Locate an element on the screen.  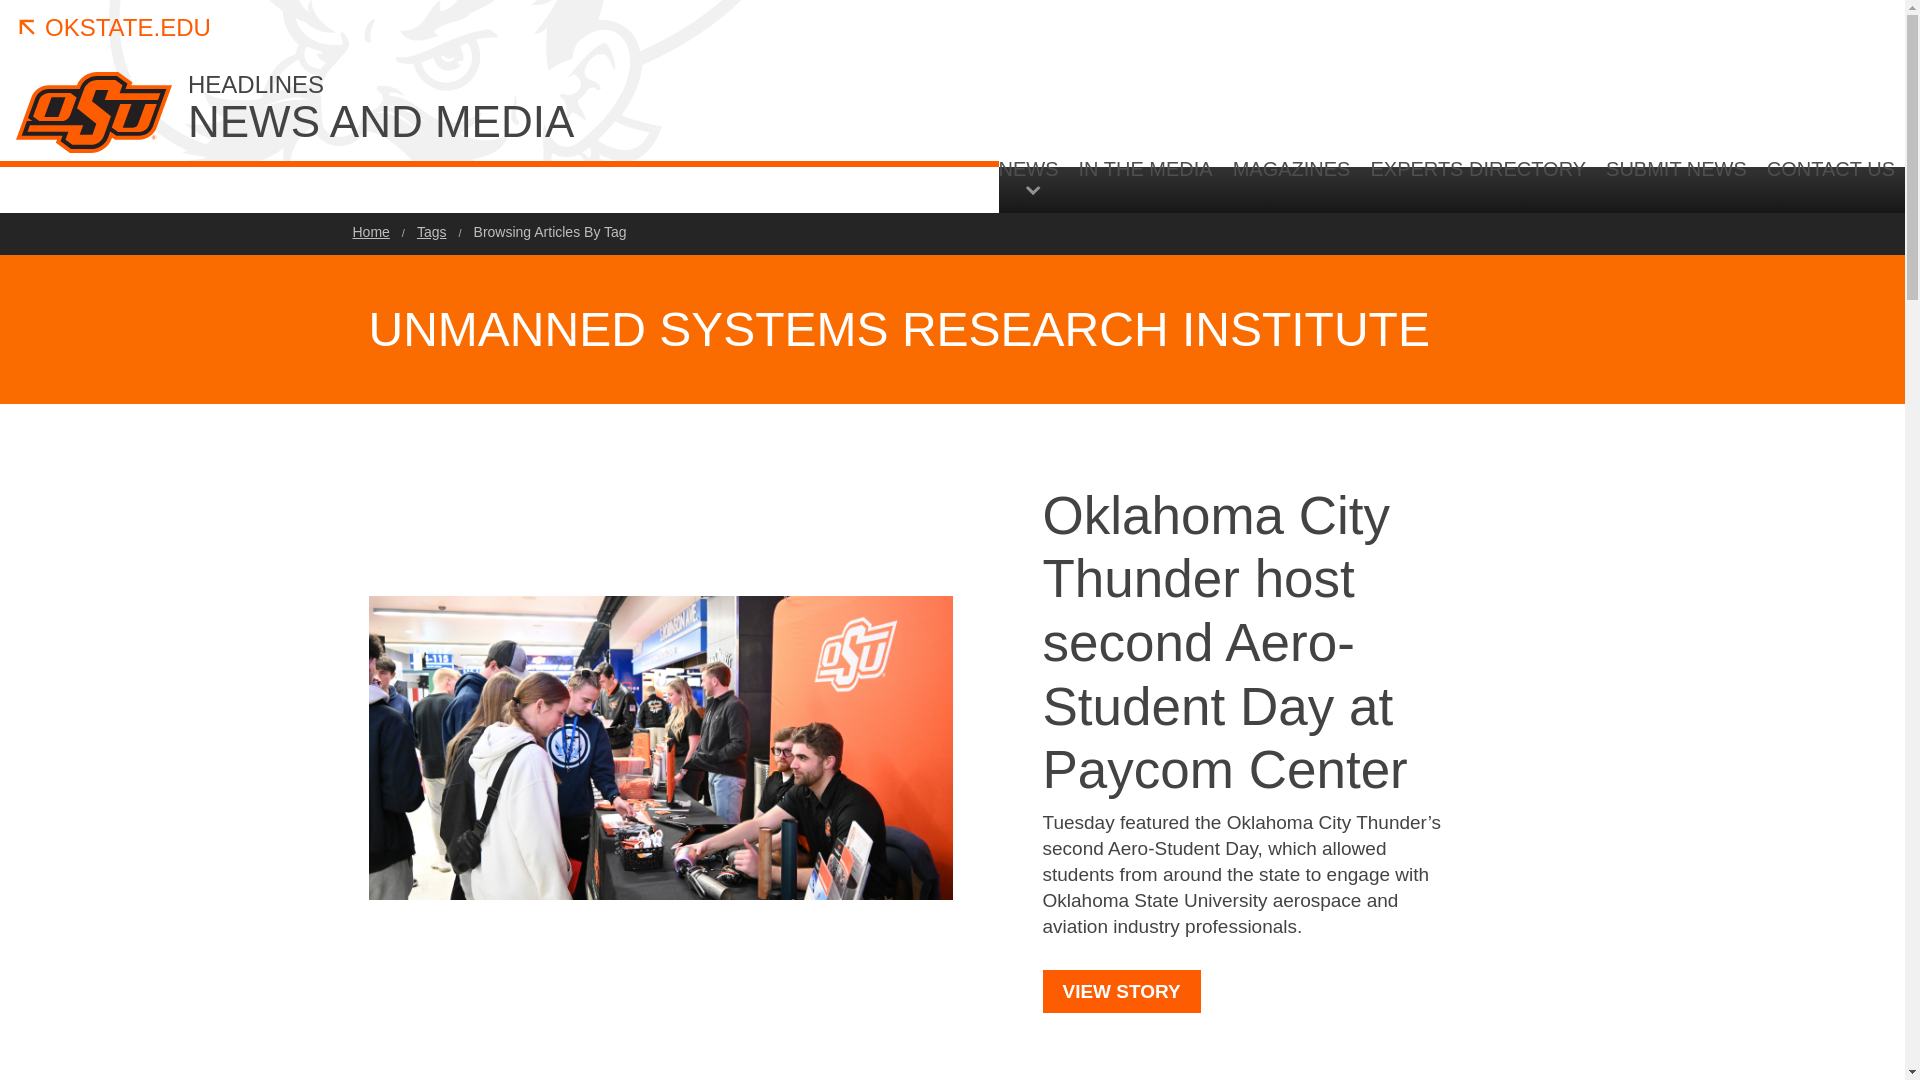
EXPERTS DIRECTORY is located at coordinates (1034, 176).